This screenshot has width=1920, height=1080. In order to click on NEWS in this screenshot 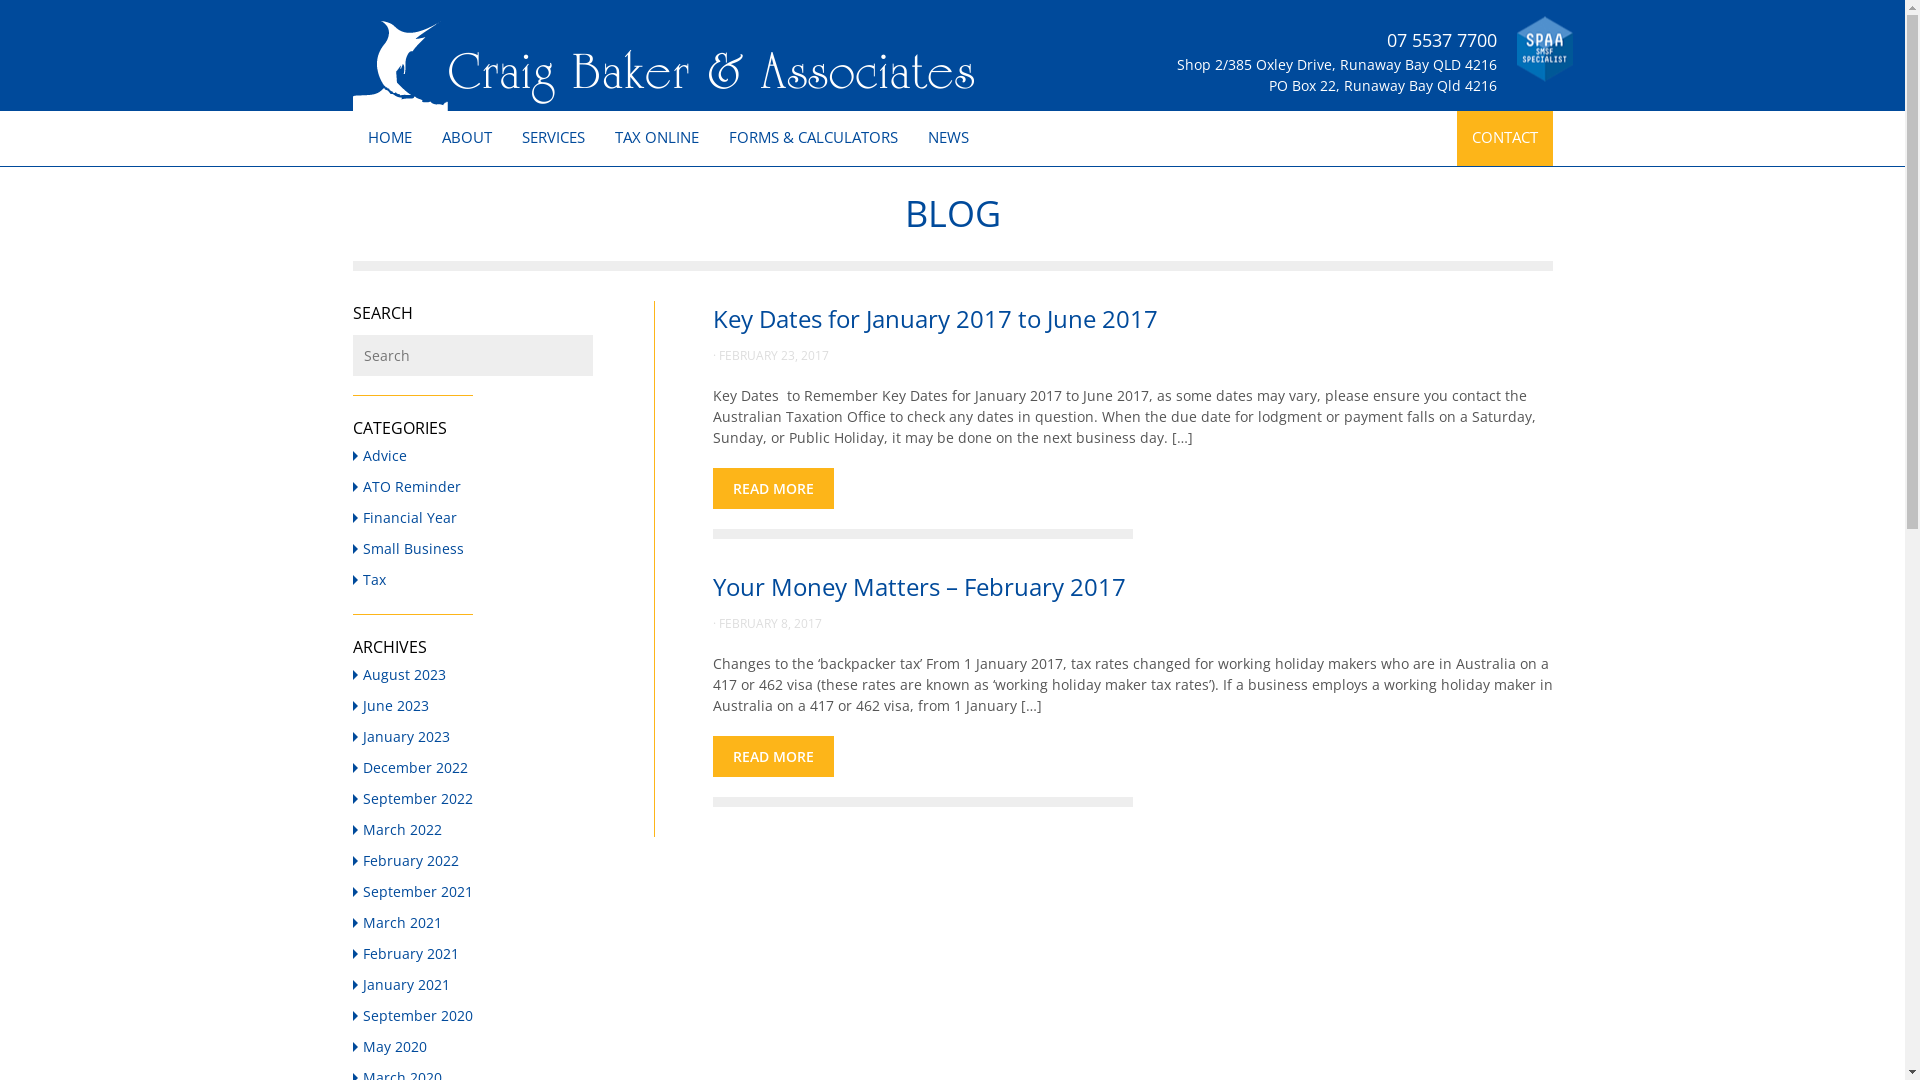, I will do `click(948, 138)`.